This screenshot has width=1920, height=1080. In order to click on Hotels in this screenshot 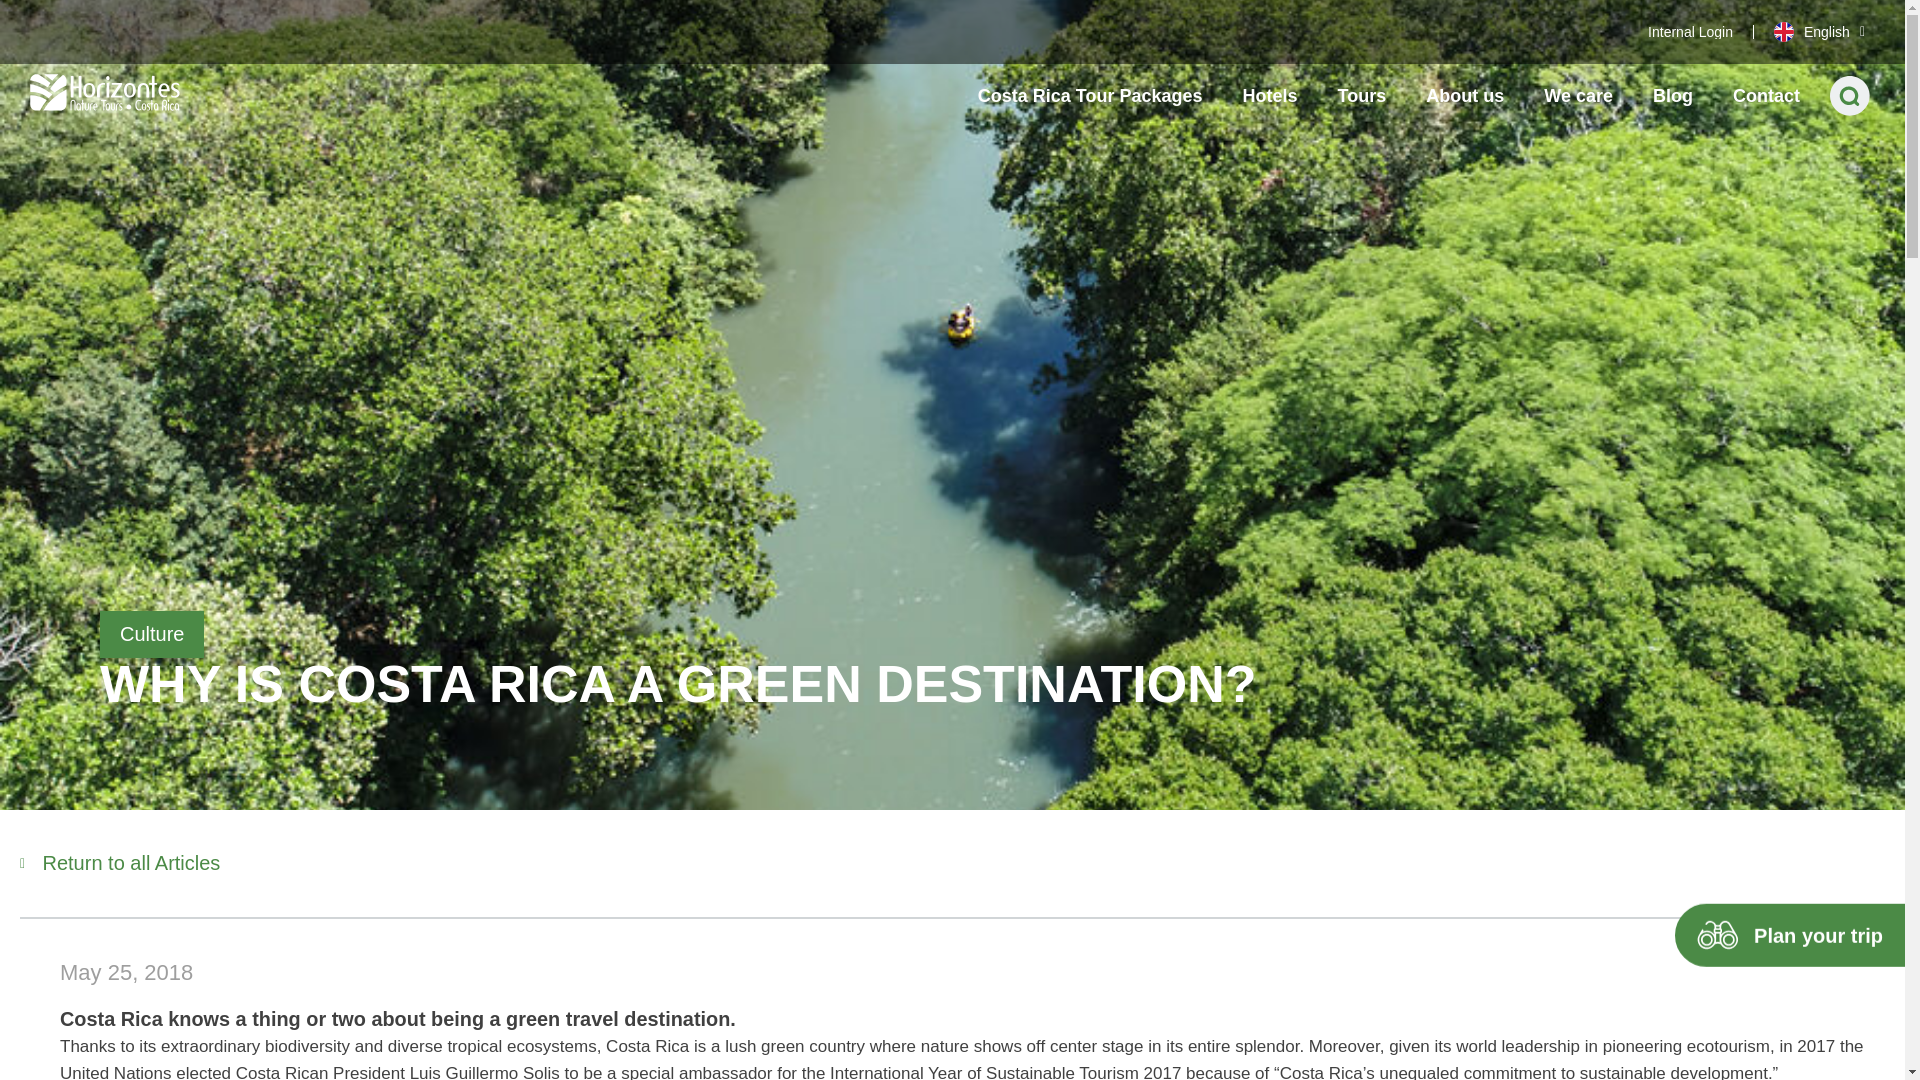, I will do `click(1270, 96)`.